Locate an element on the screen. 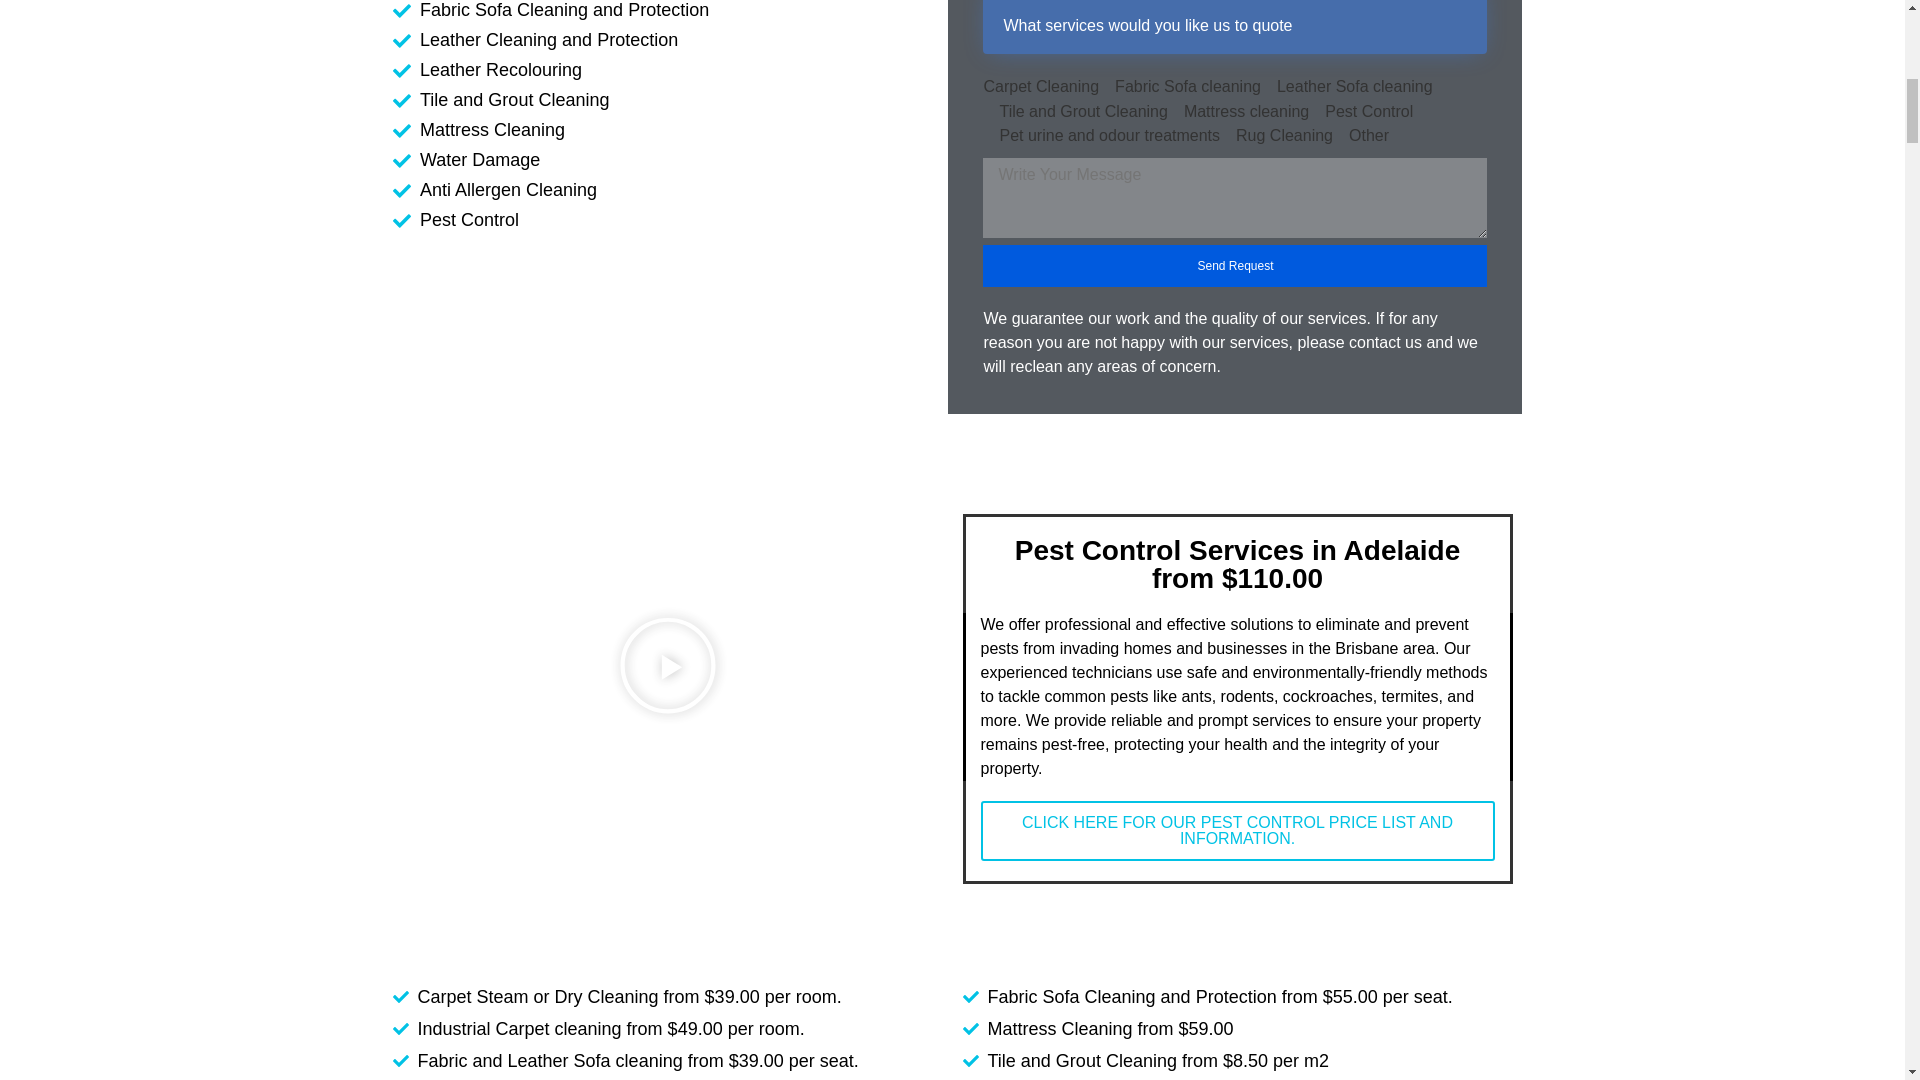  Send Request is located at coordinates (1234, 266).